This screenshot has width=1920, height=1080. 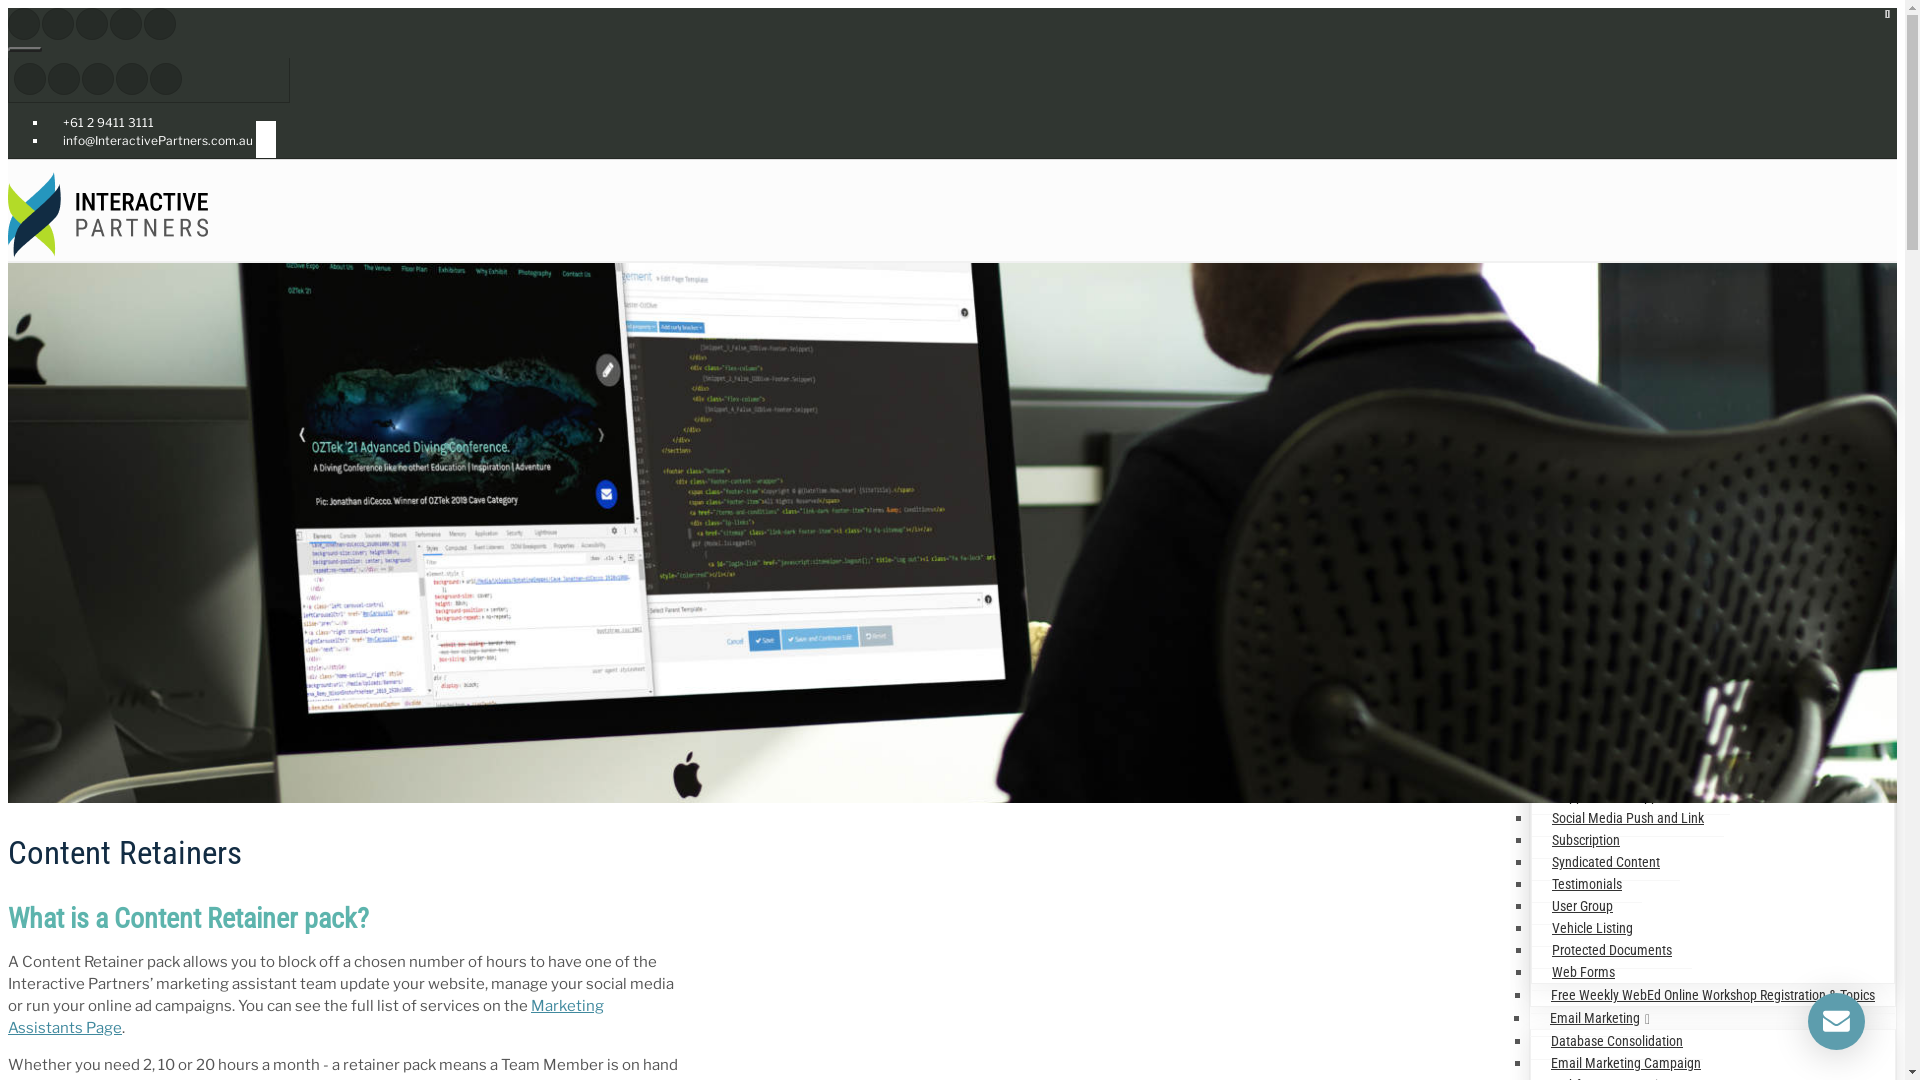 I want to click on Secure Customer Portals, so click(x=1620, y=752).